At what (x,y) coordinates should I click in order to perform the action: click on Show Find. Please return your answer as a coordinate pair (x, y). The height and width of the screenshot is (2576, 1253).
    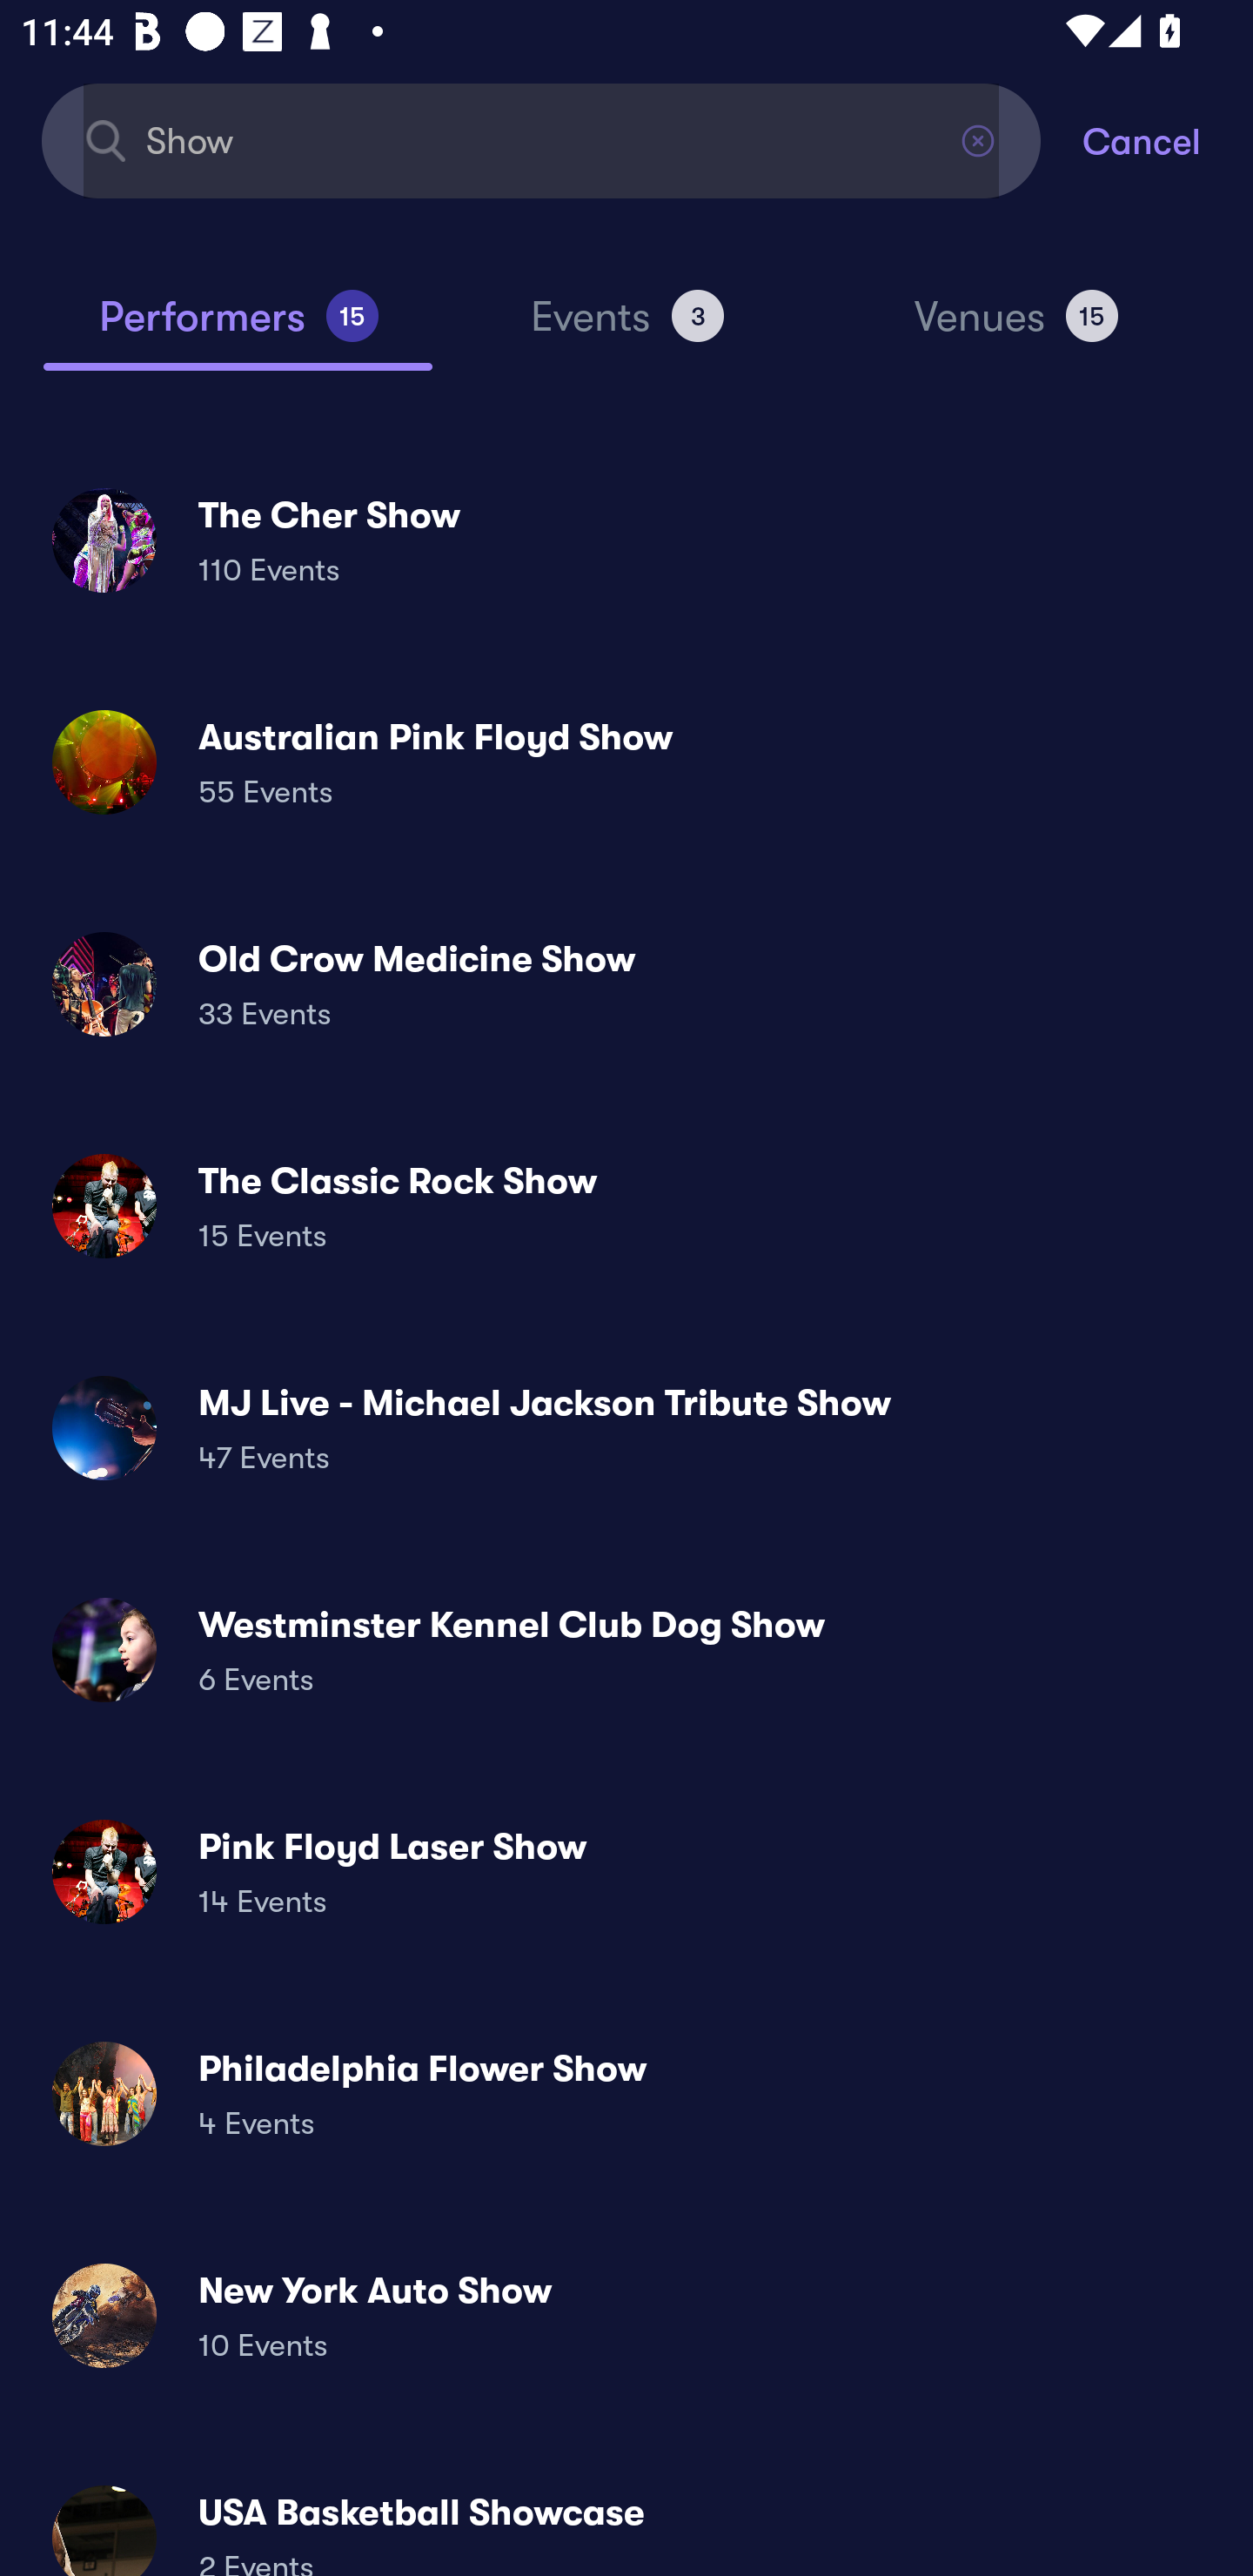
    Looking at the image, I should click on (541, 139).